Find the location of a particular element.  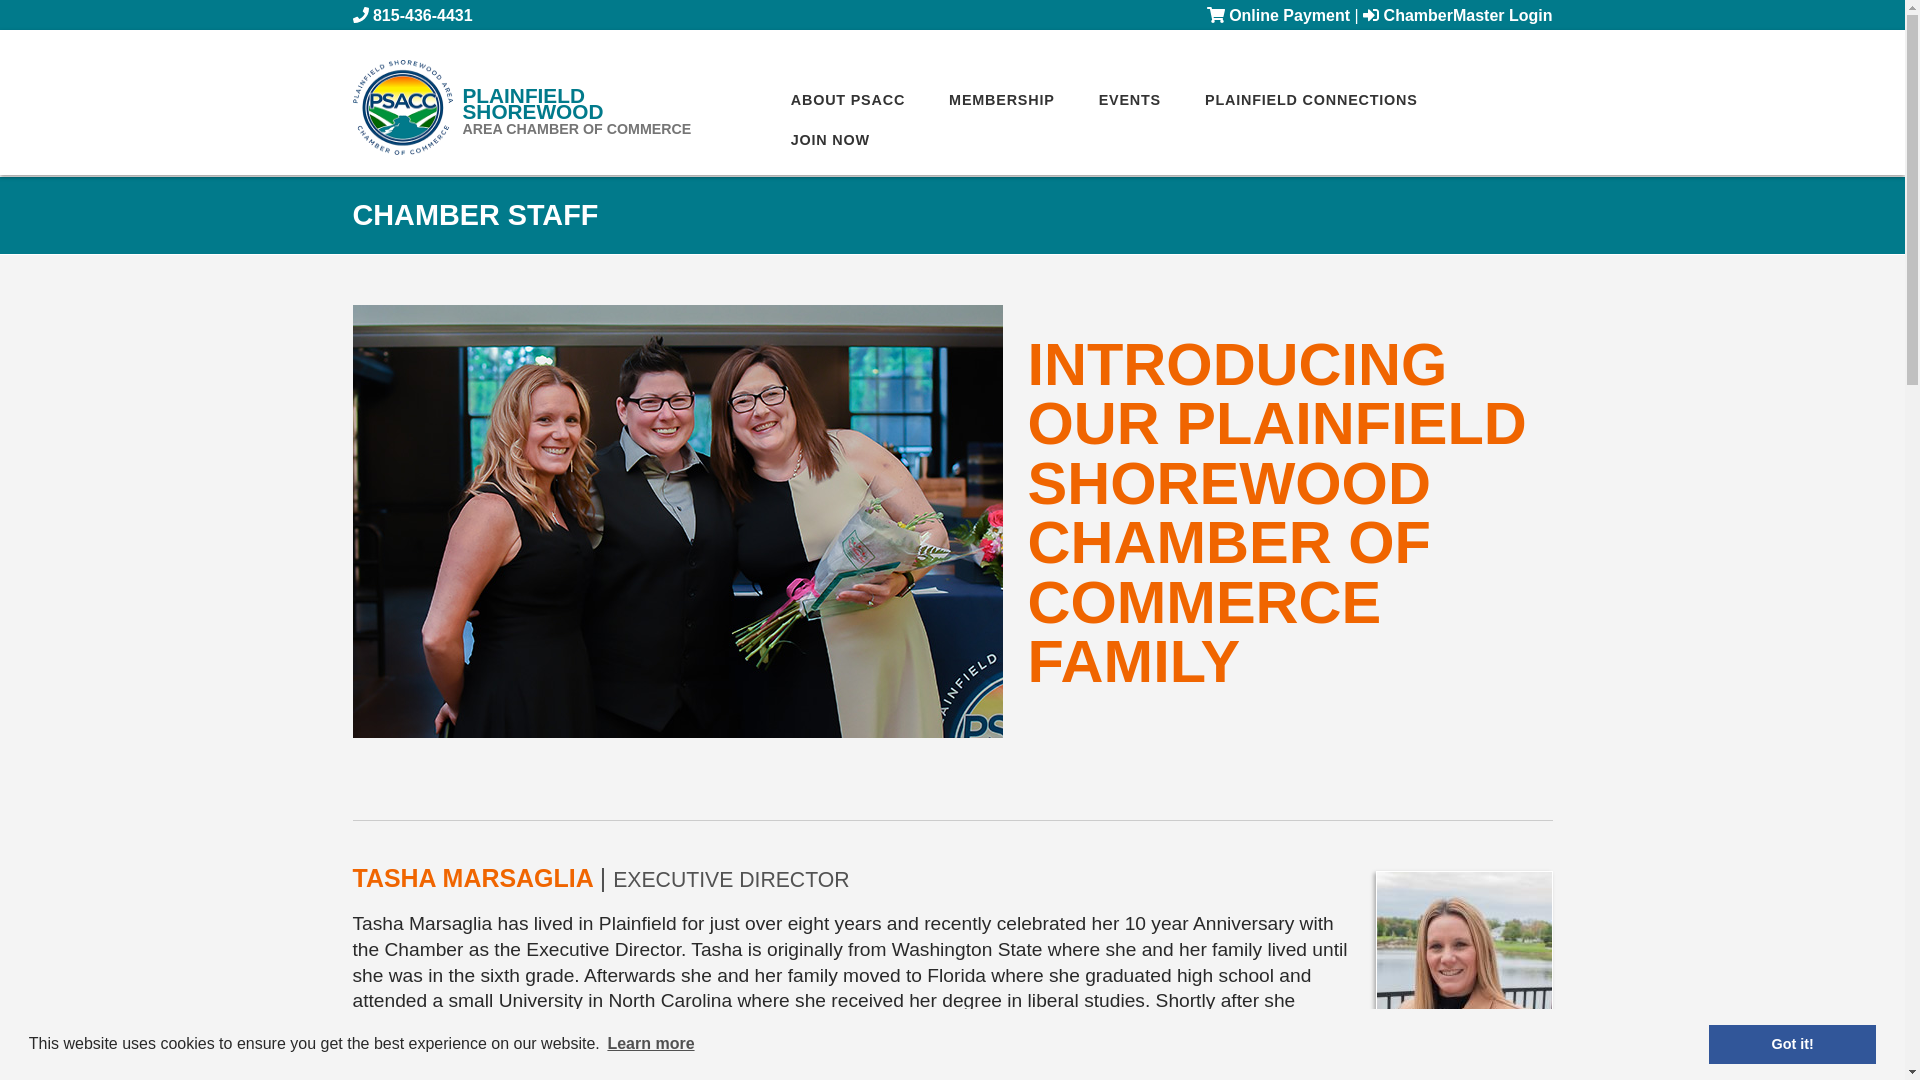

ChamberMaster Login is located at coordinates (1457, 14).